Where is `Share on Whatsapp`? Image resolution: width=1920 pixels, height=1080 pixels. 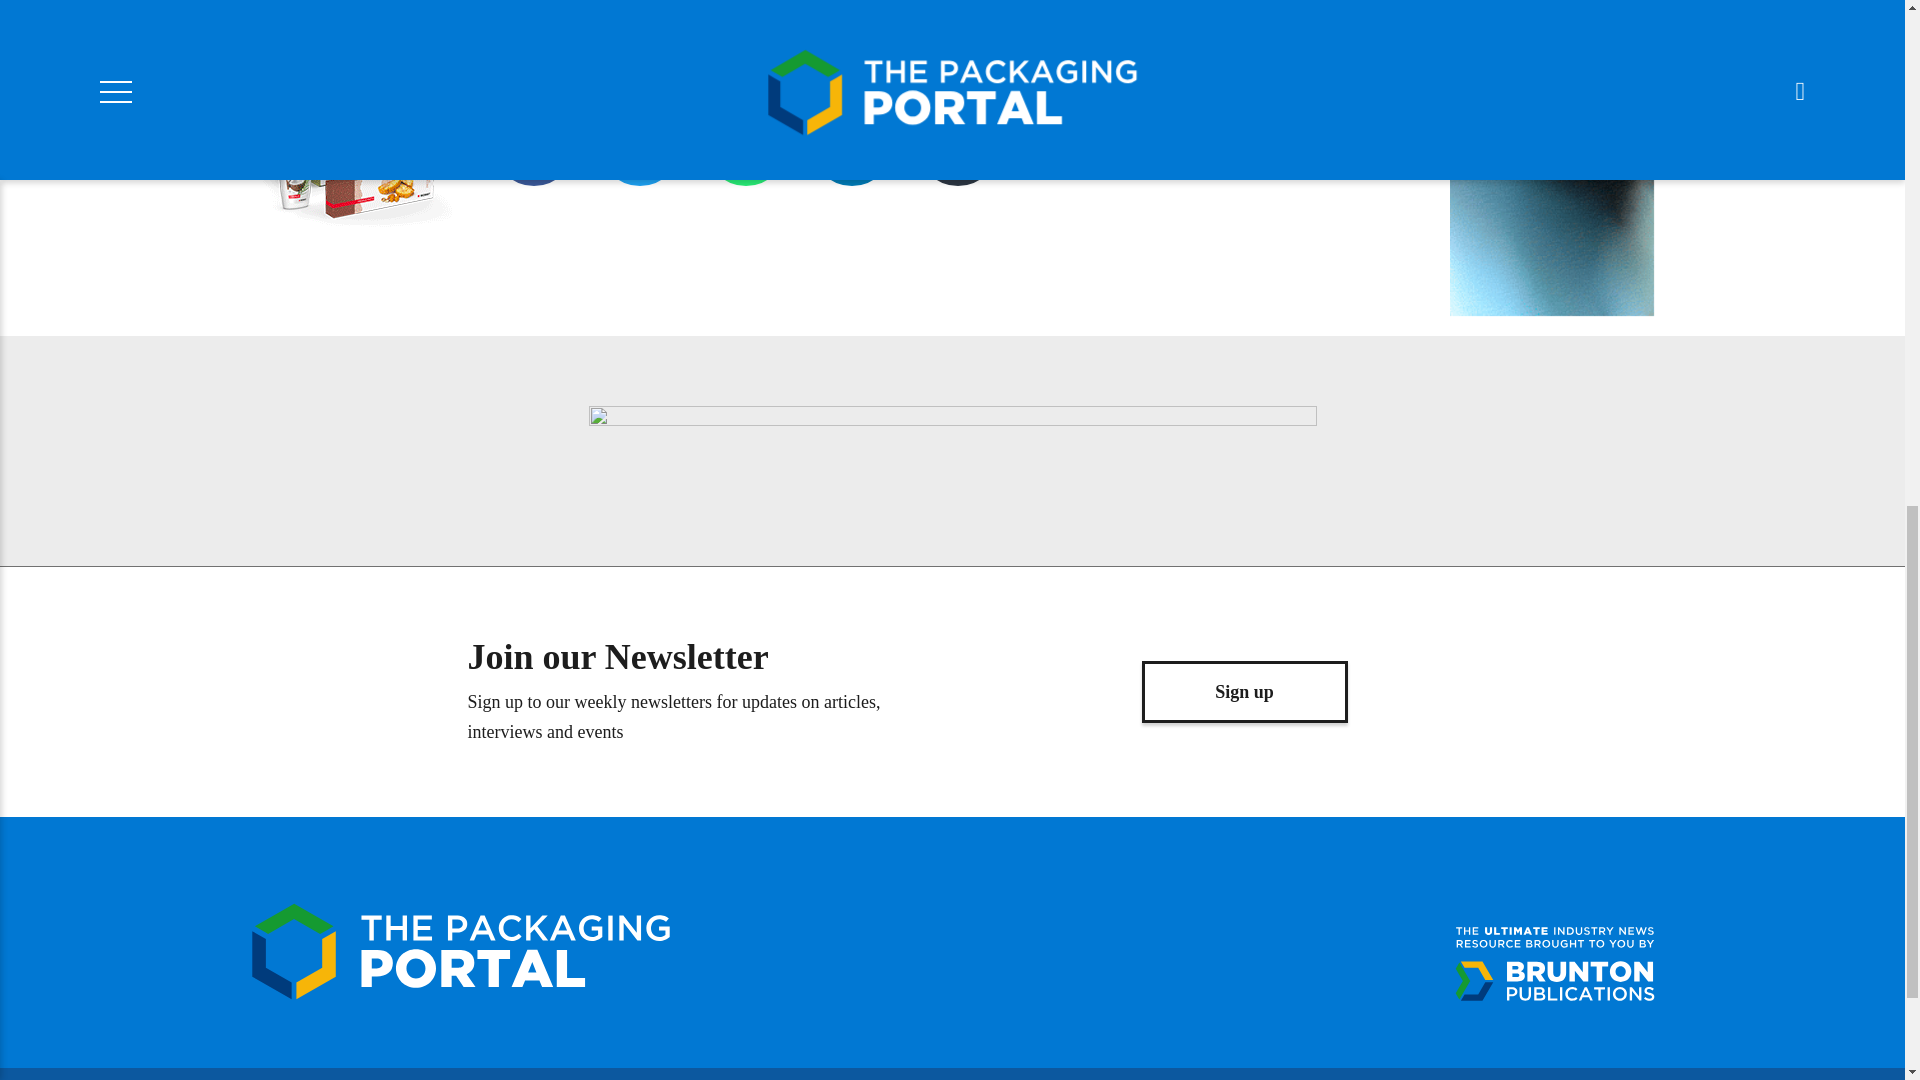
Share on Whatsapp is located at coordinates (744, 144).